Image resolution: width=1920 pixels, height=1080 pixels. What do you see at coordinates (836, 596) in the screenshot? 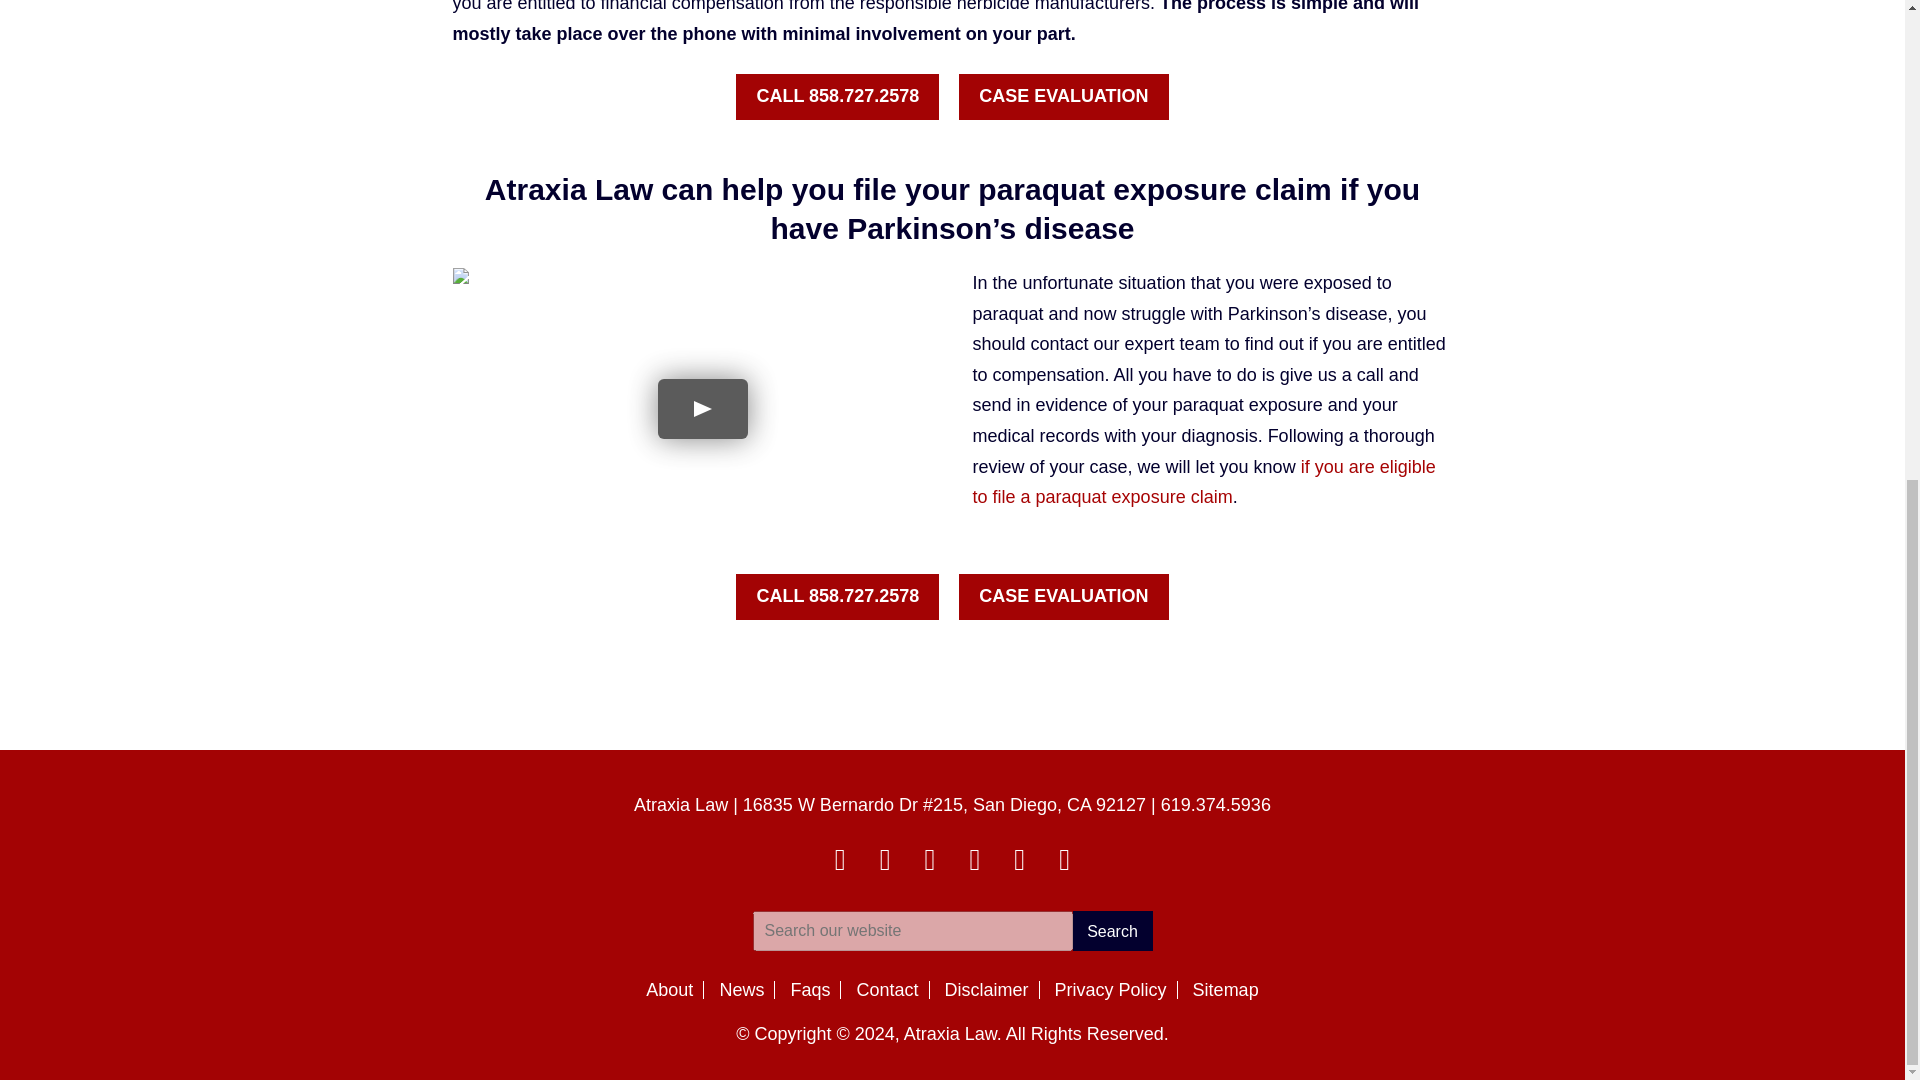
I see `CALL 858.727.2578` at bounding box center [836, 596].